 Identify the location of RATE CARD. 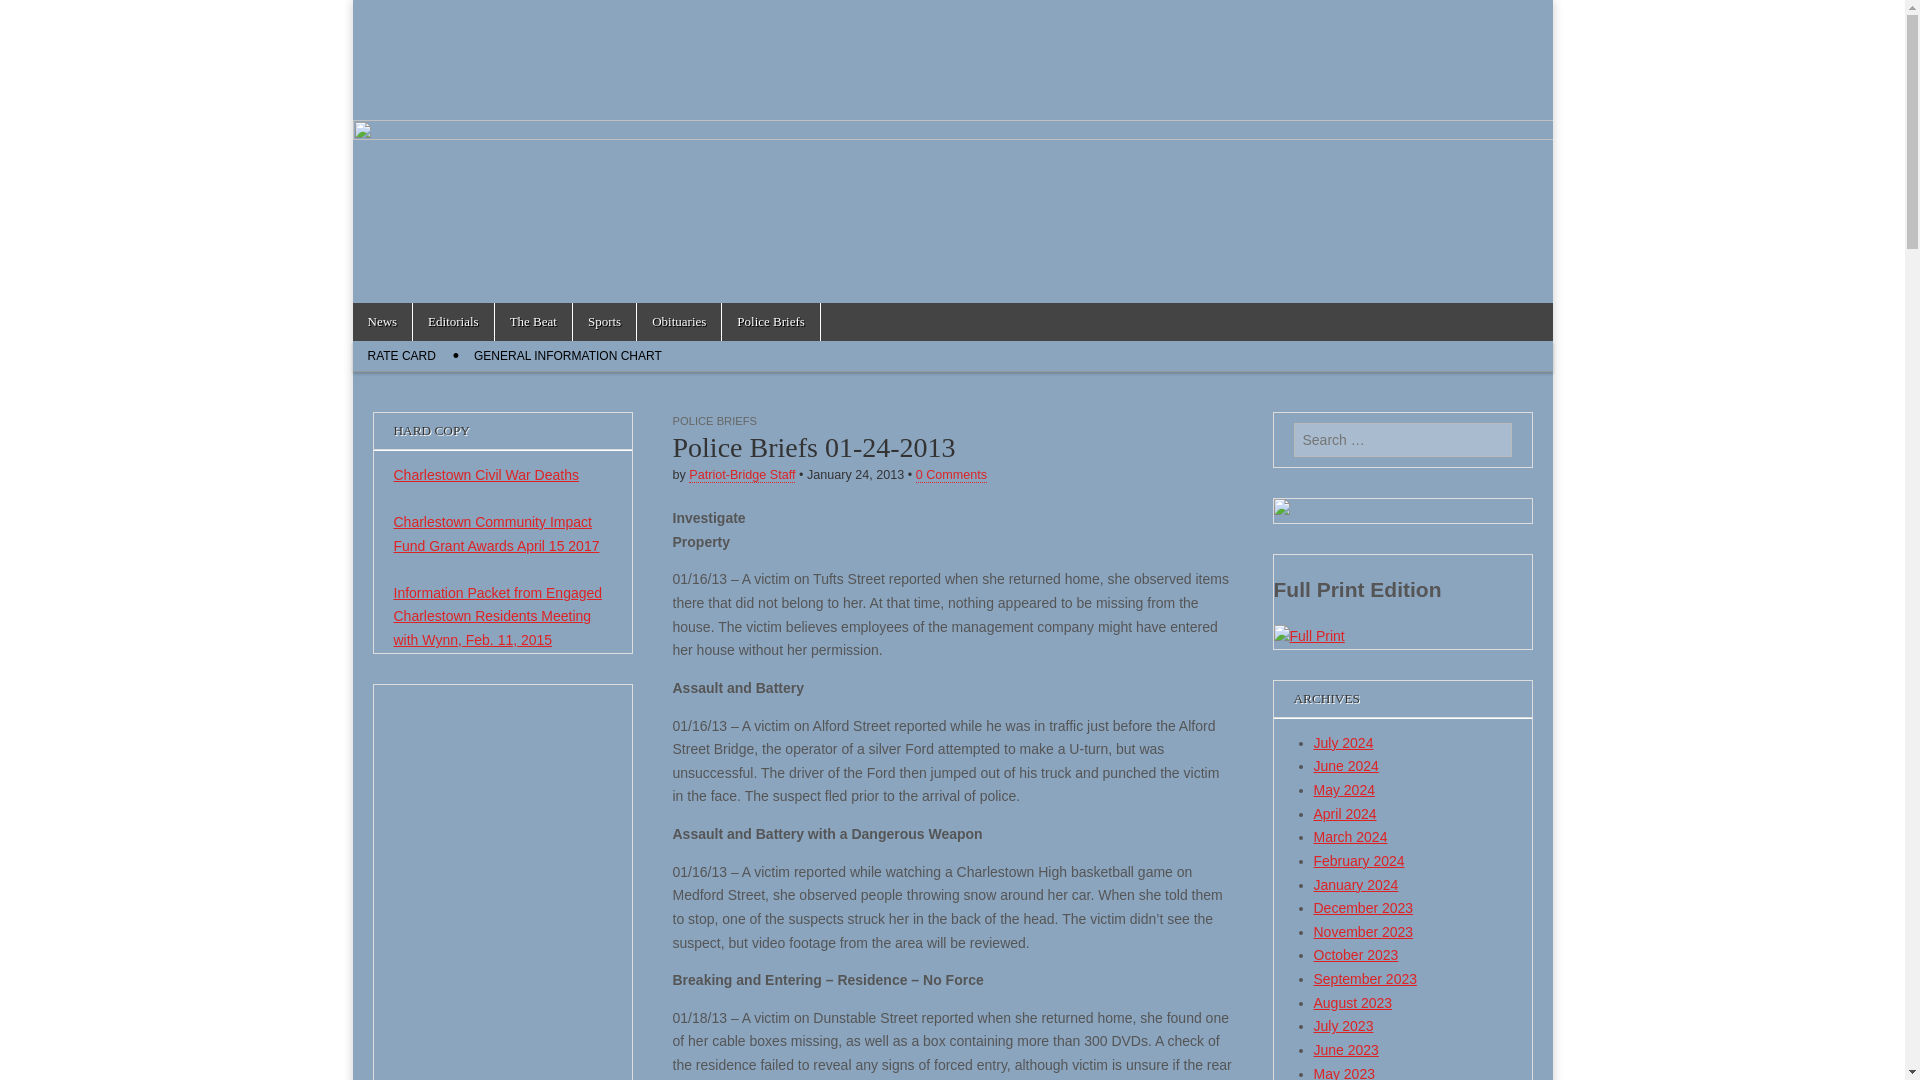
(400, 356).